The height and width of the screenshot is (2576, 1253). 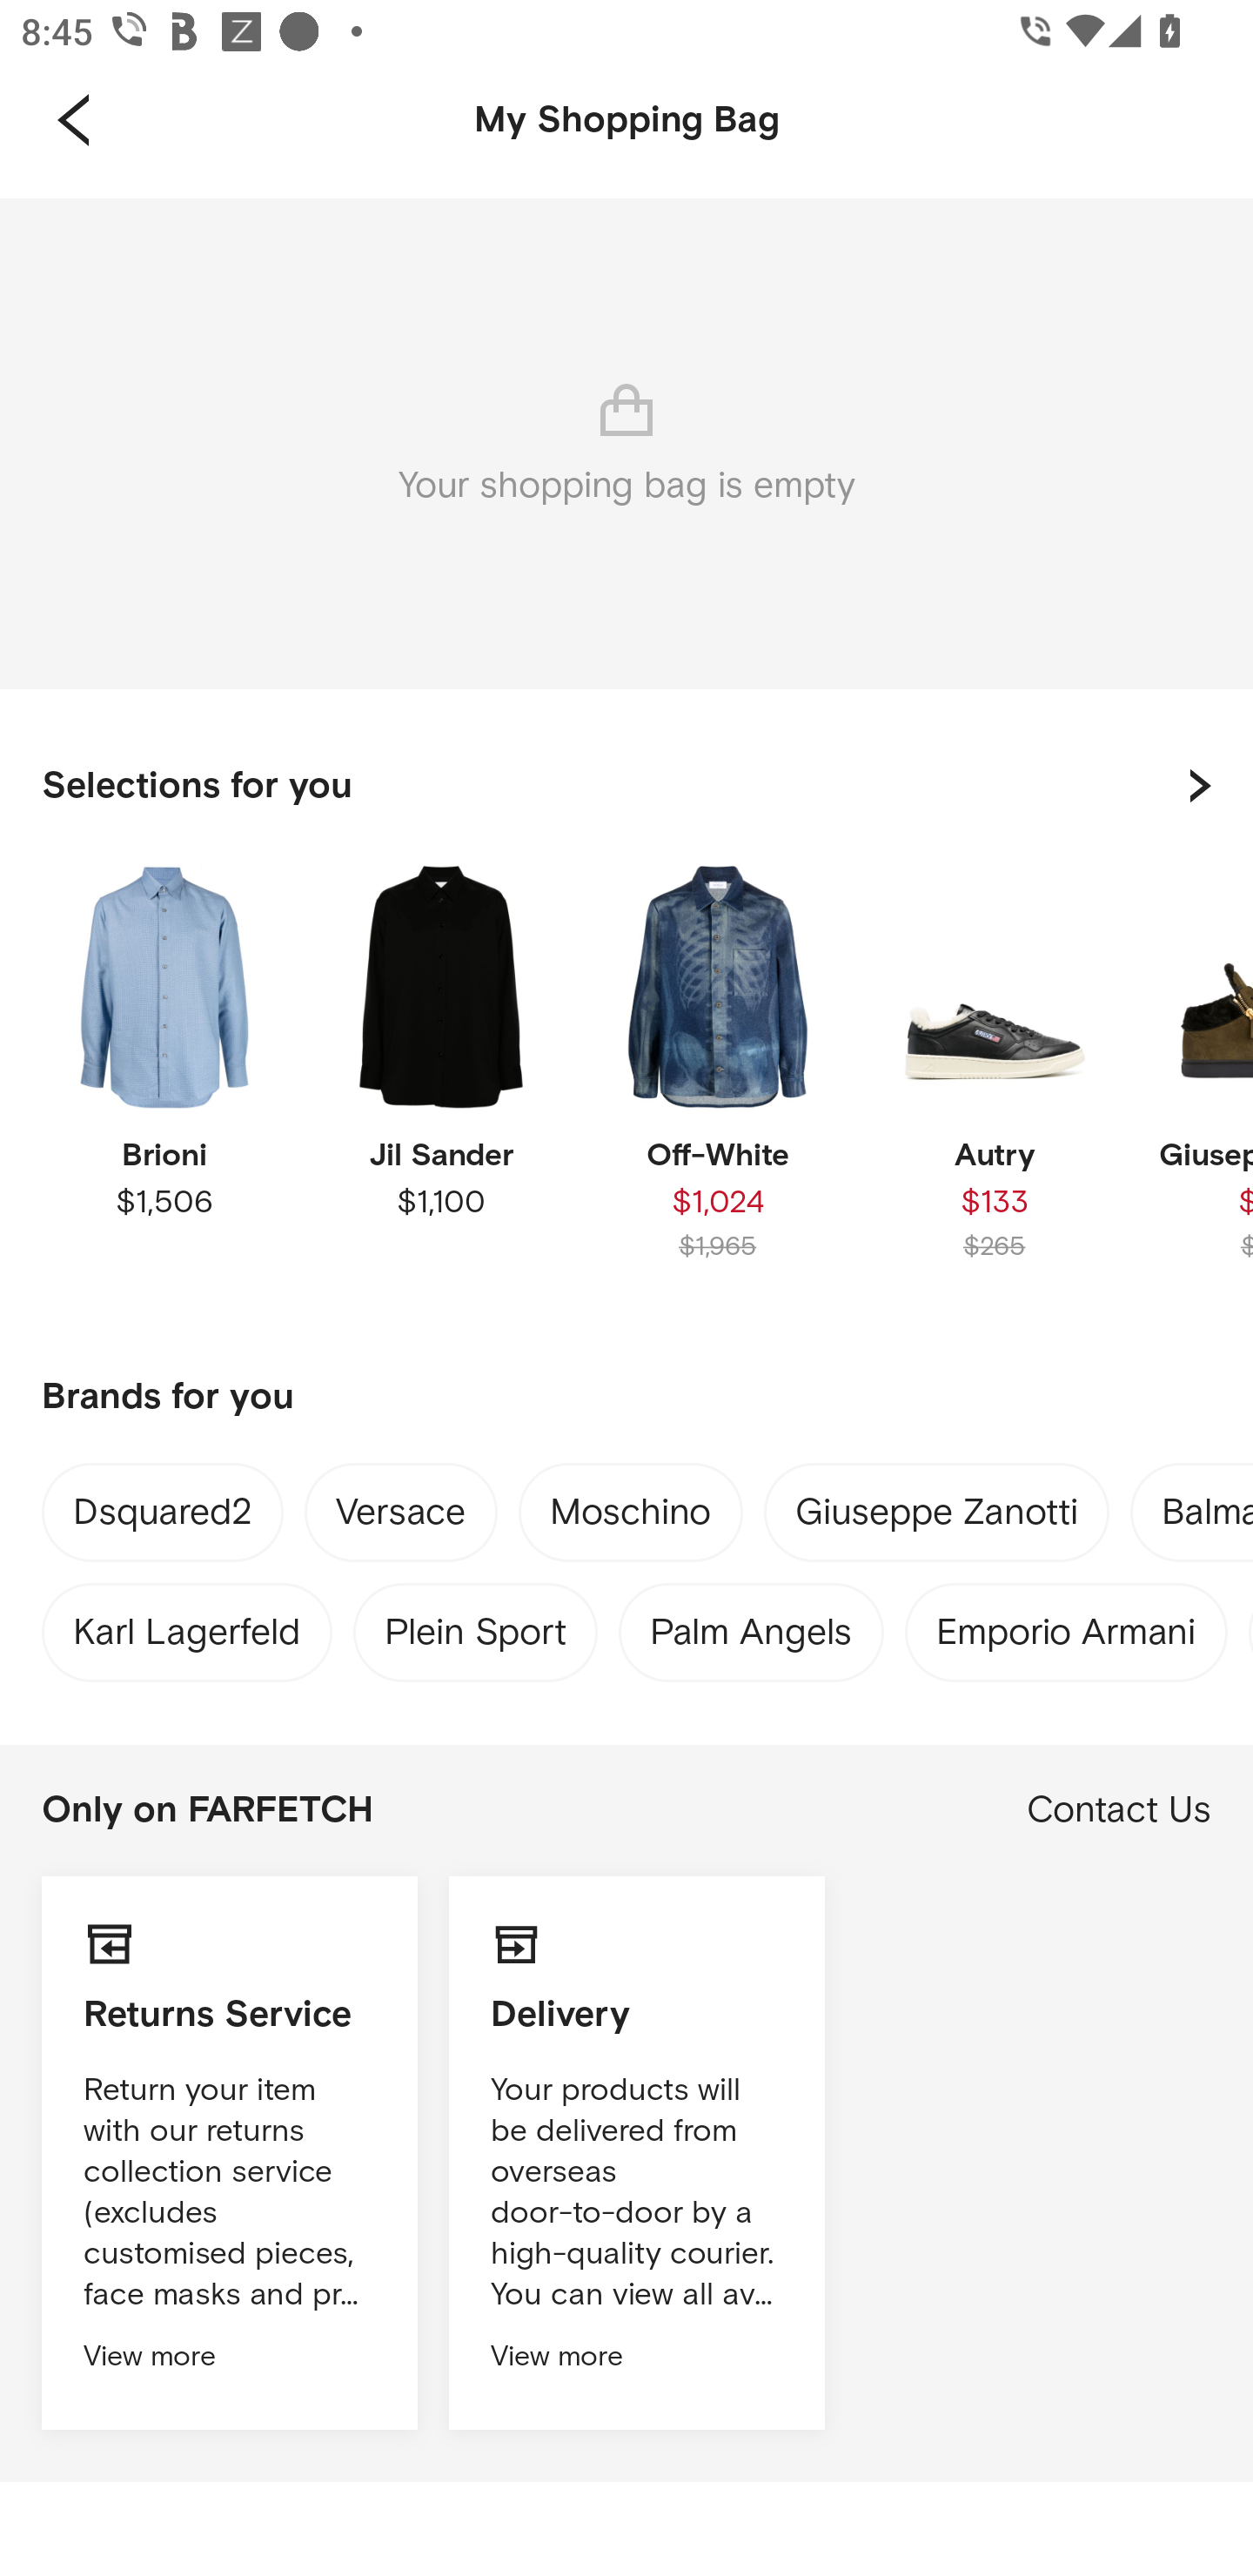 I want to click on Karl Lagerfeld, so click(x=186, y=1625).